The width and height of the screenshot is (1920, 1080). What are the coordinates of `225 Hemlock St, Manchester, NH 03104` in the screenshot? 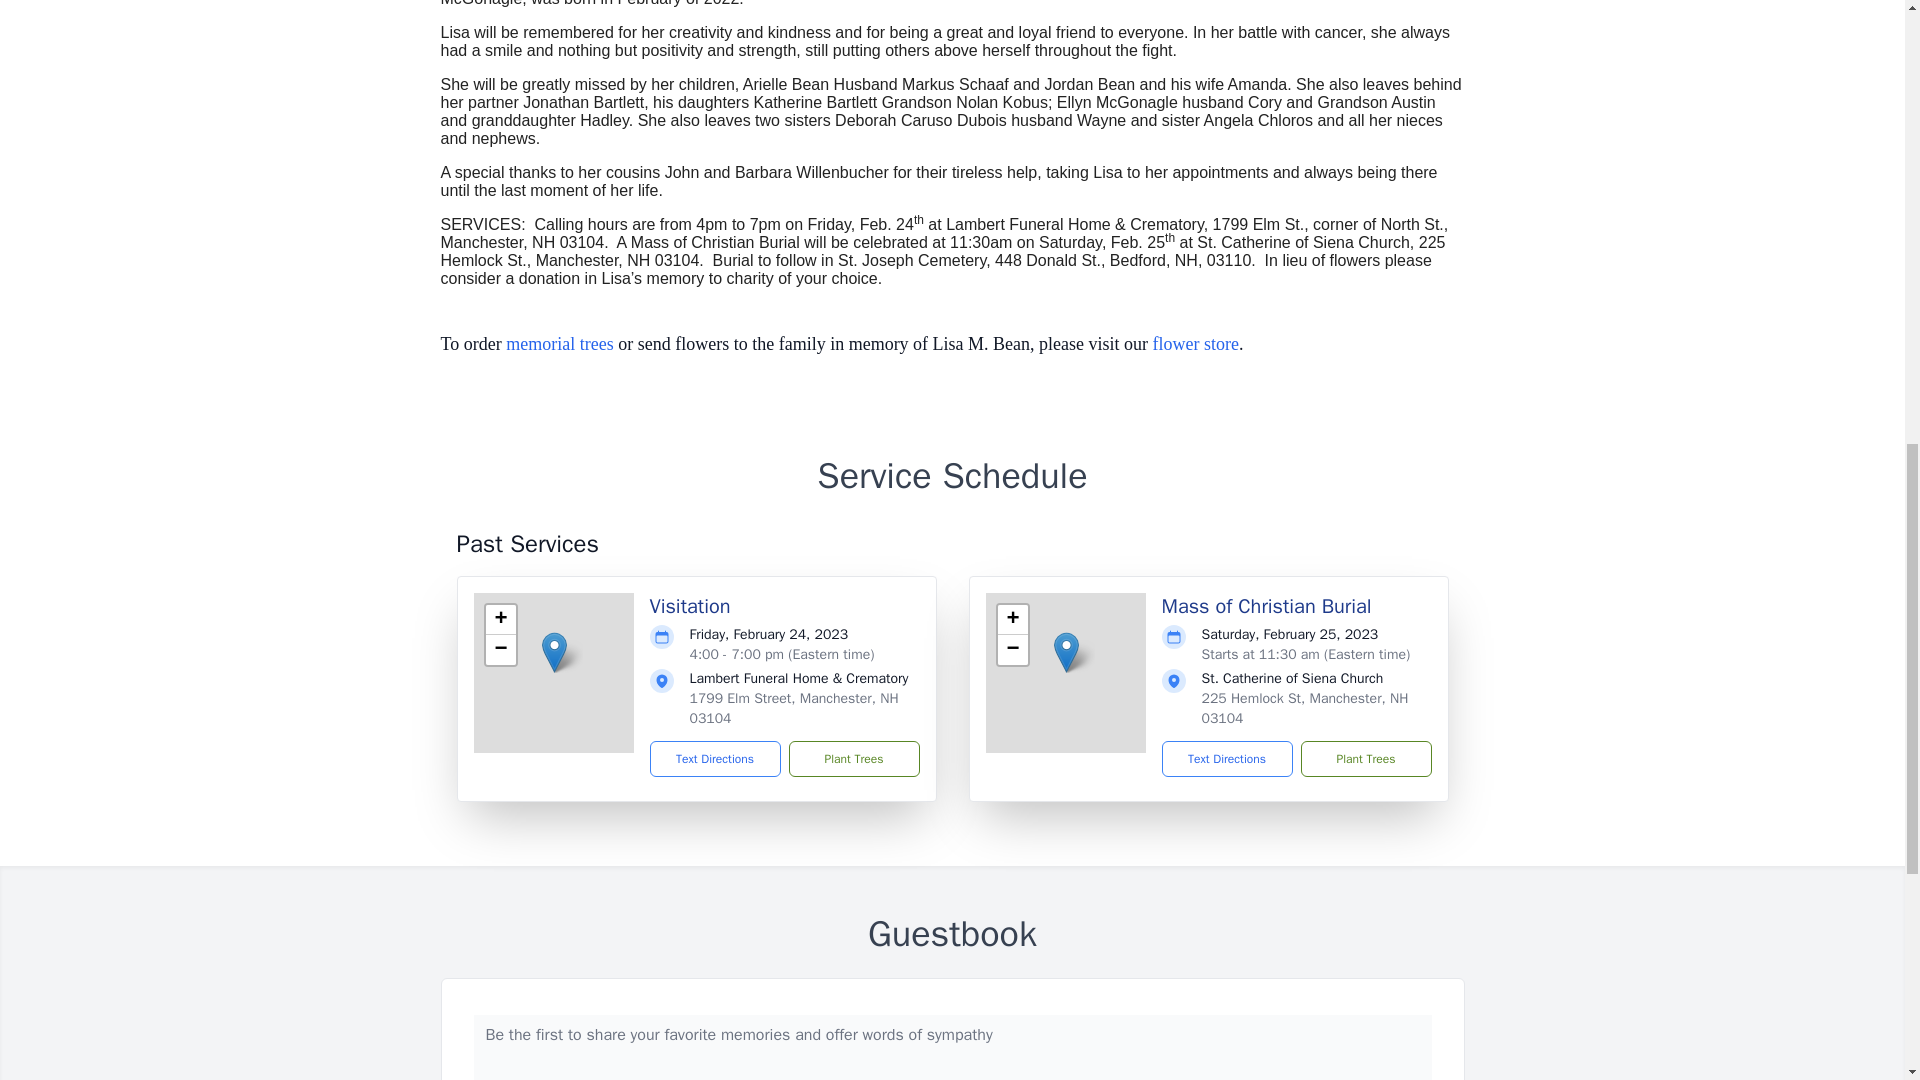 It's located at (1305, 708).